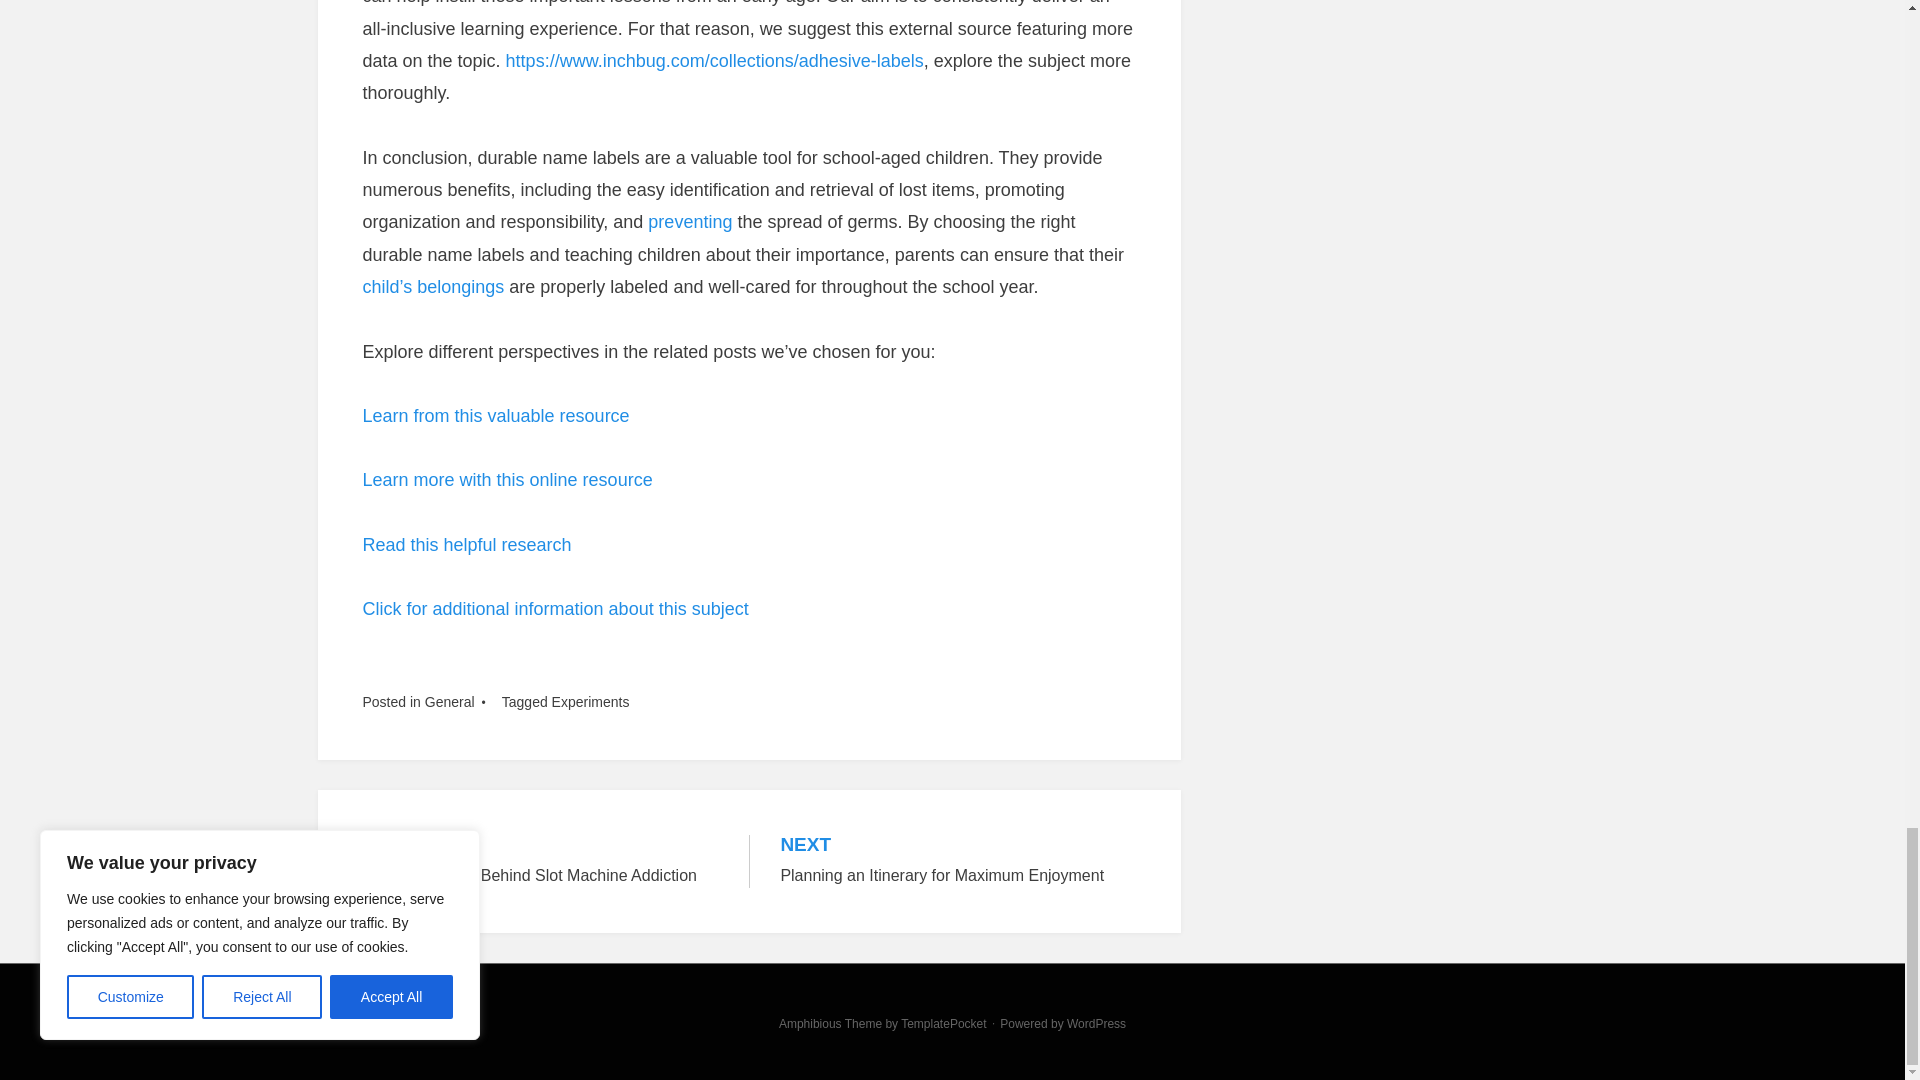 The height and width of the screenshot is (1080, 1920). Describe the element at coordinates (507, 480) in the screenshot. I see `Read this helpful research` at that location.